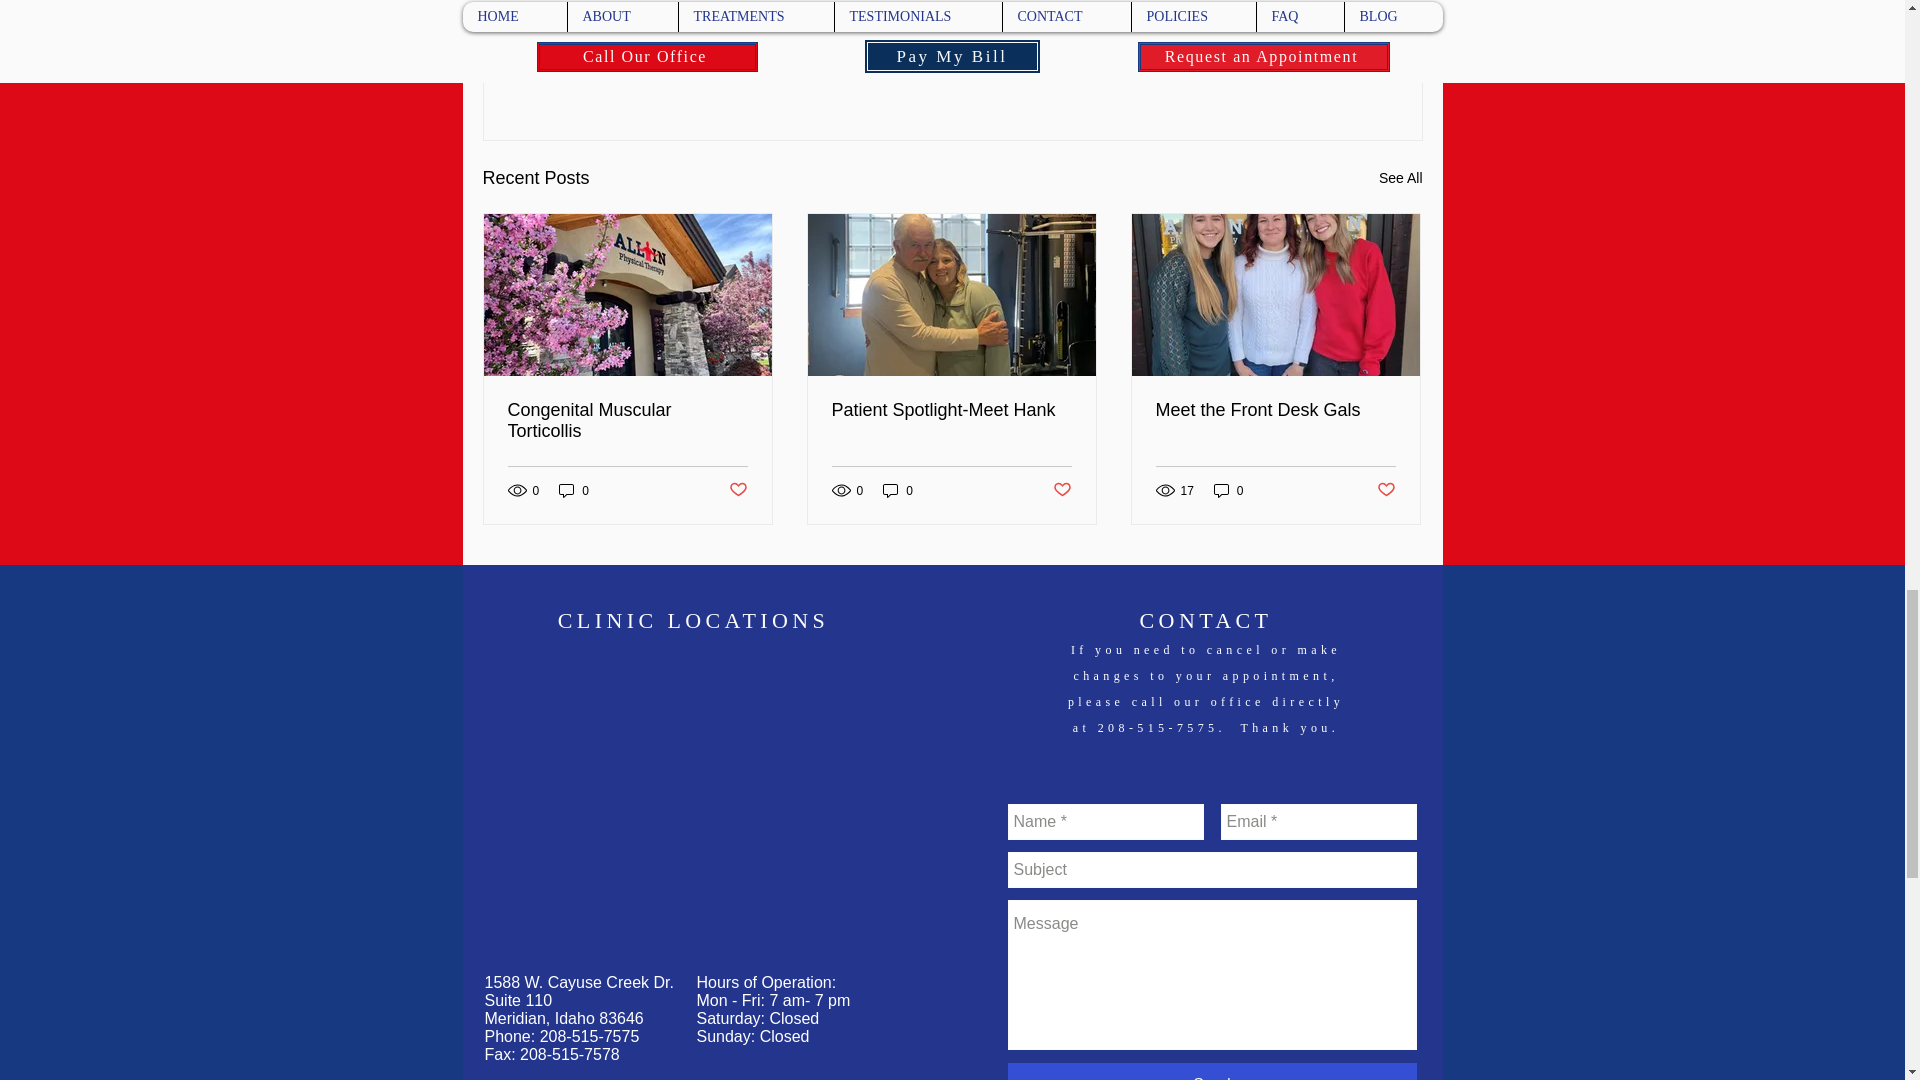  What do you see at coordinates (574, 490) in the screenshot?
I see `0` at bounding box center [574, 490].